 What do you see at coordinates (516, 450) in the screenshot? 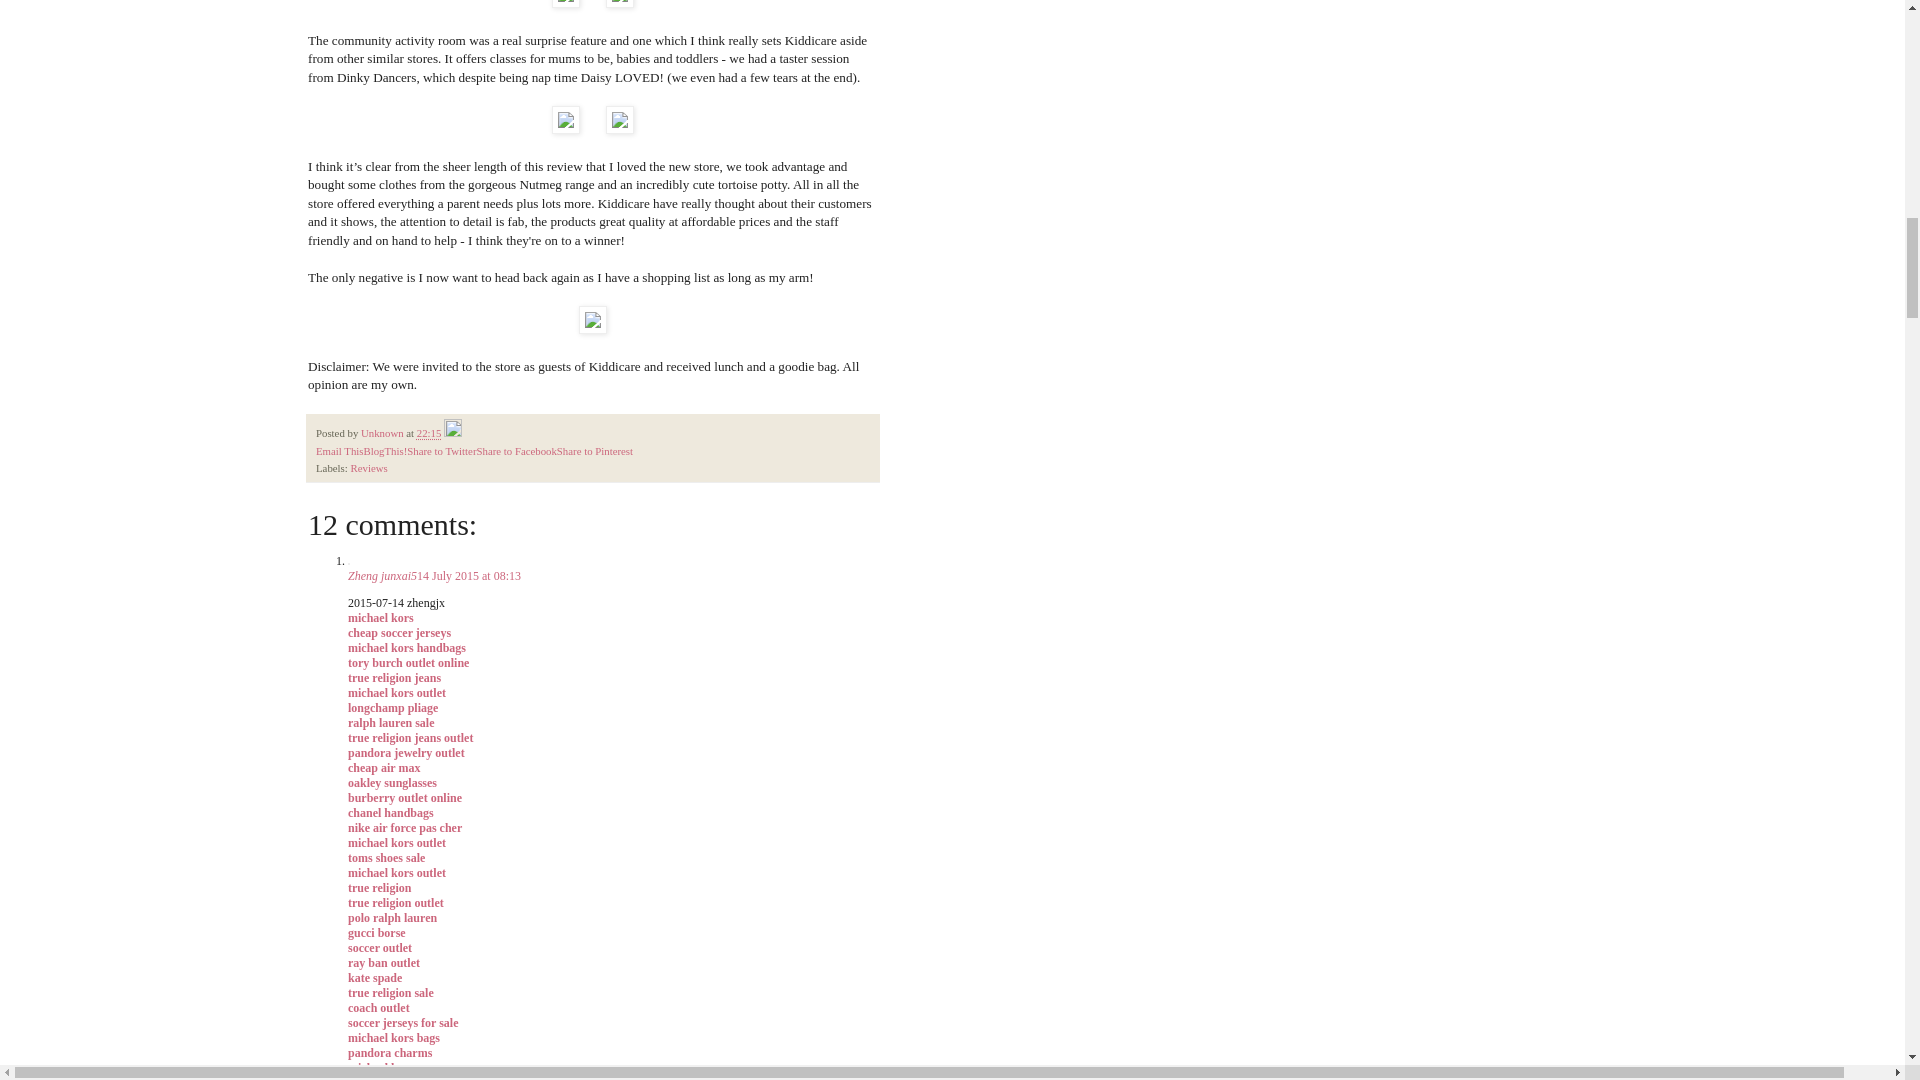
I see `Share to Facebook` at bounding box center [516, 450].